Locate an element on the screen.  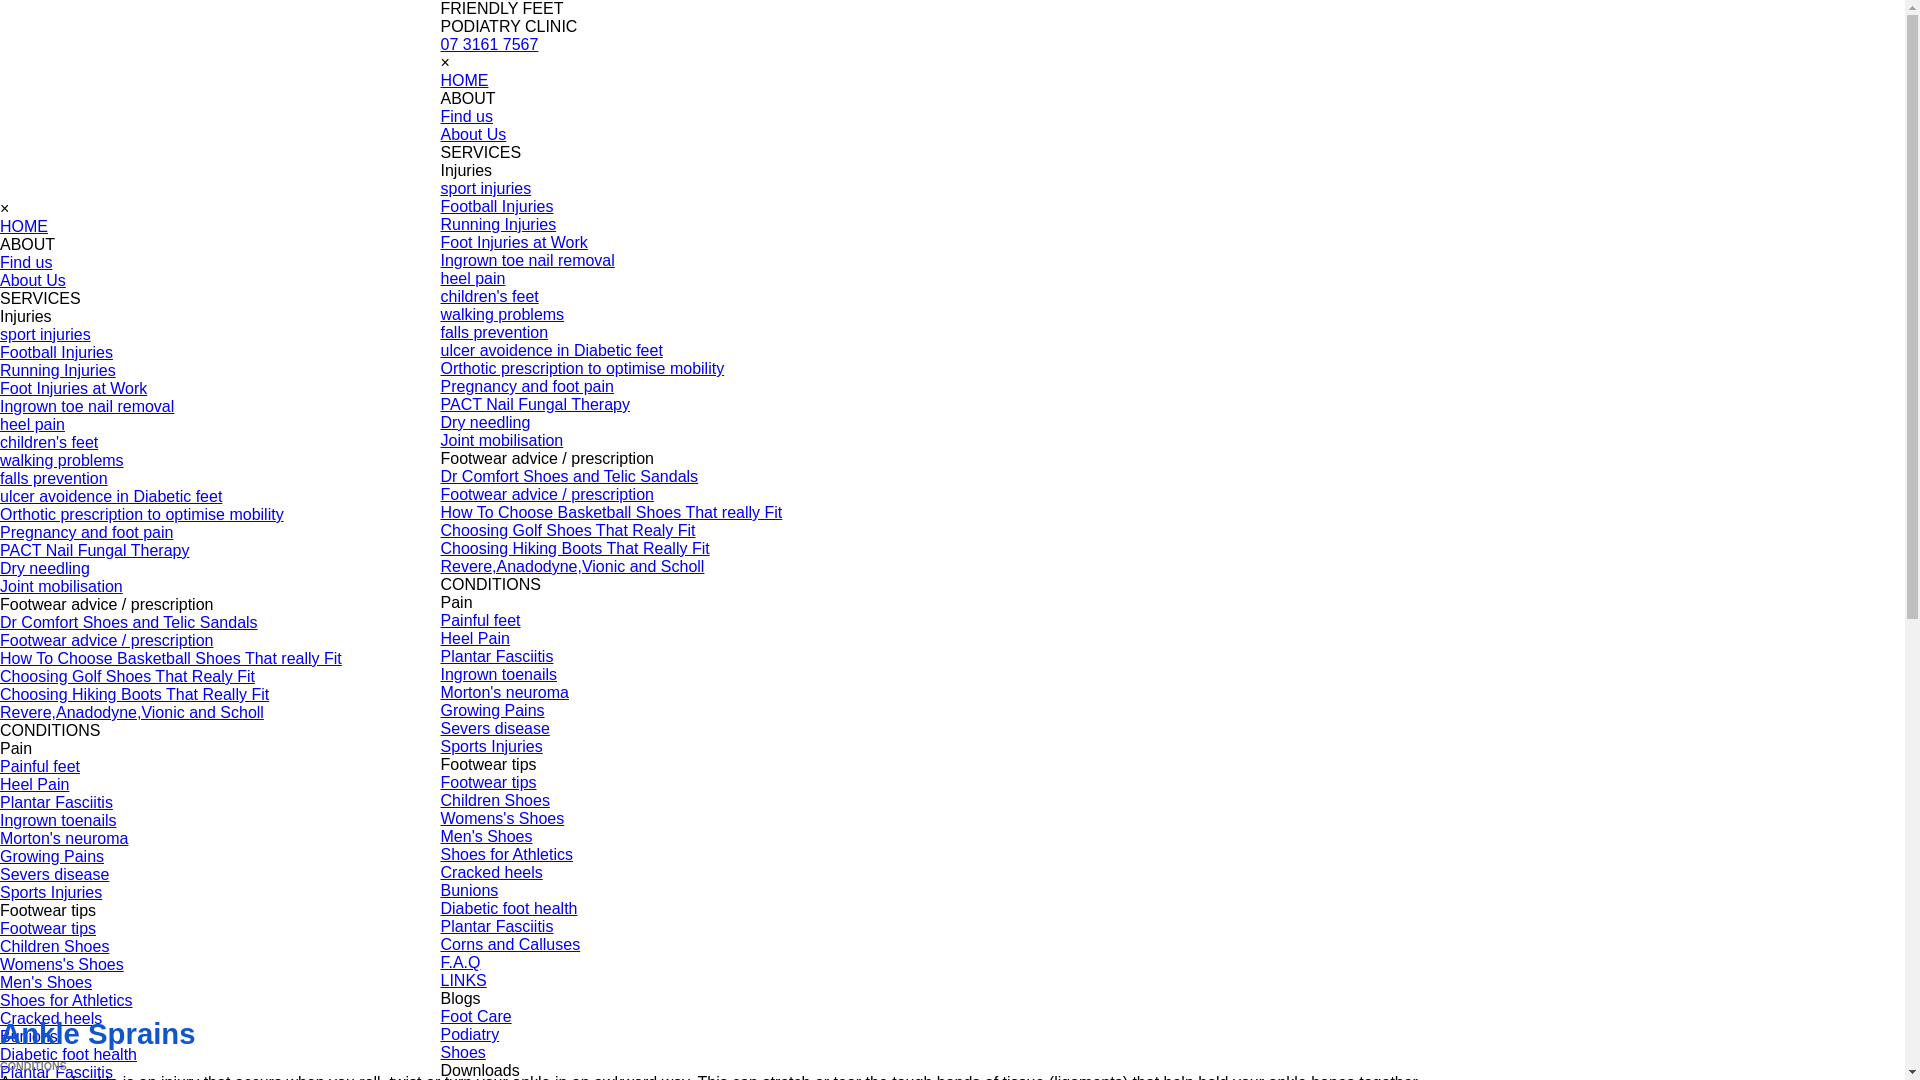
About Us is located at coordinates (473, 134).